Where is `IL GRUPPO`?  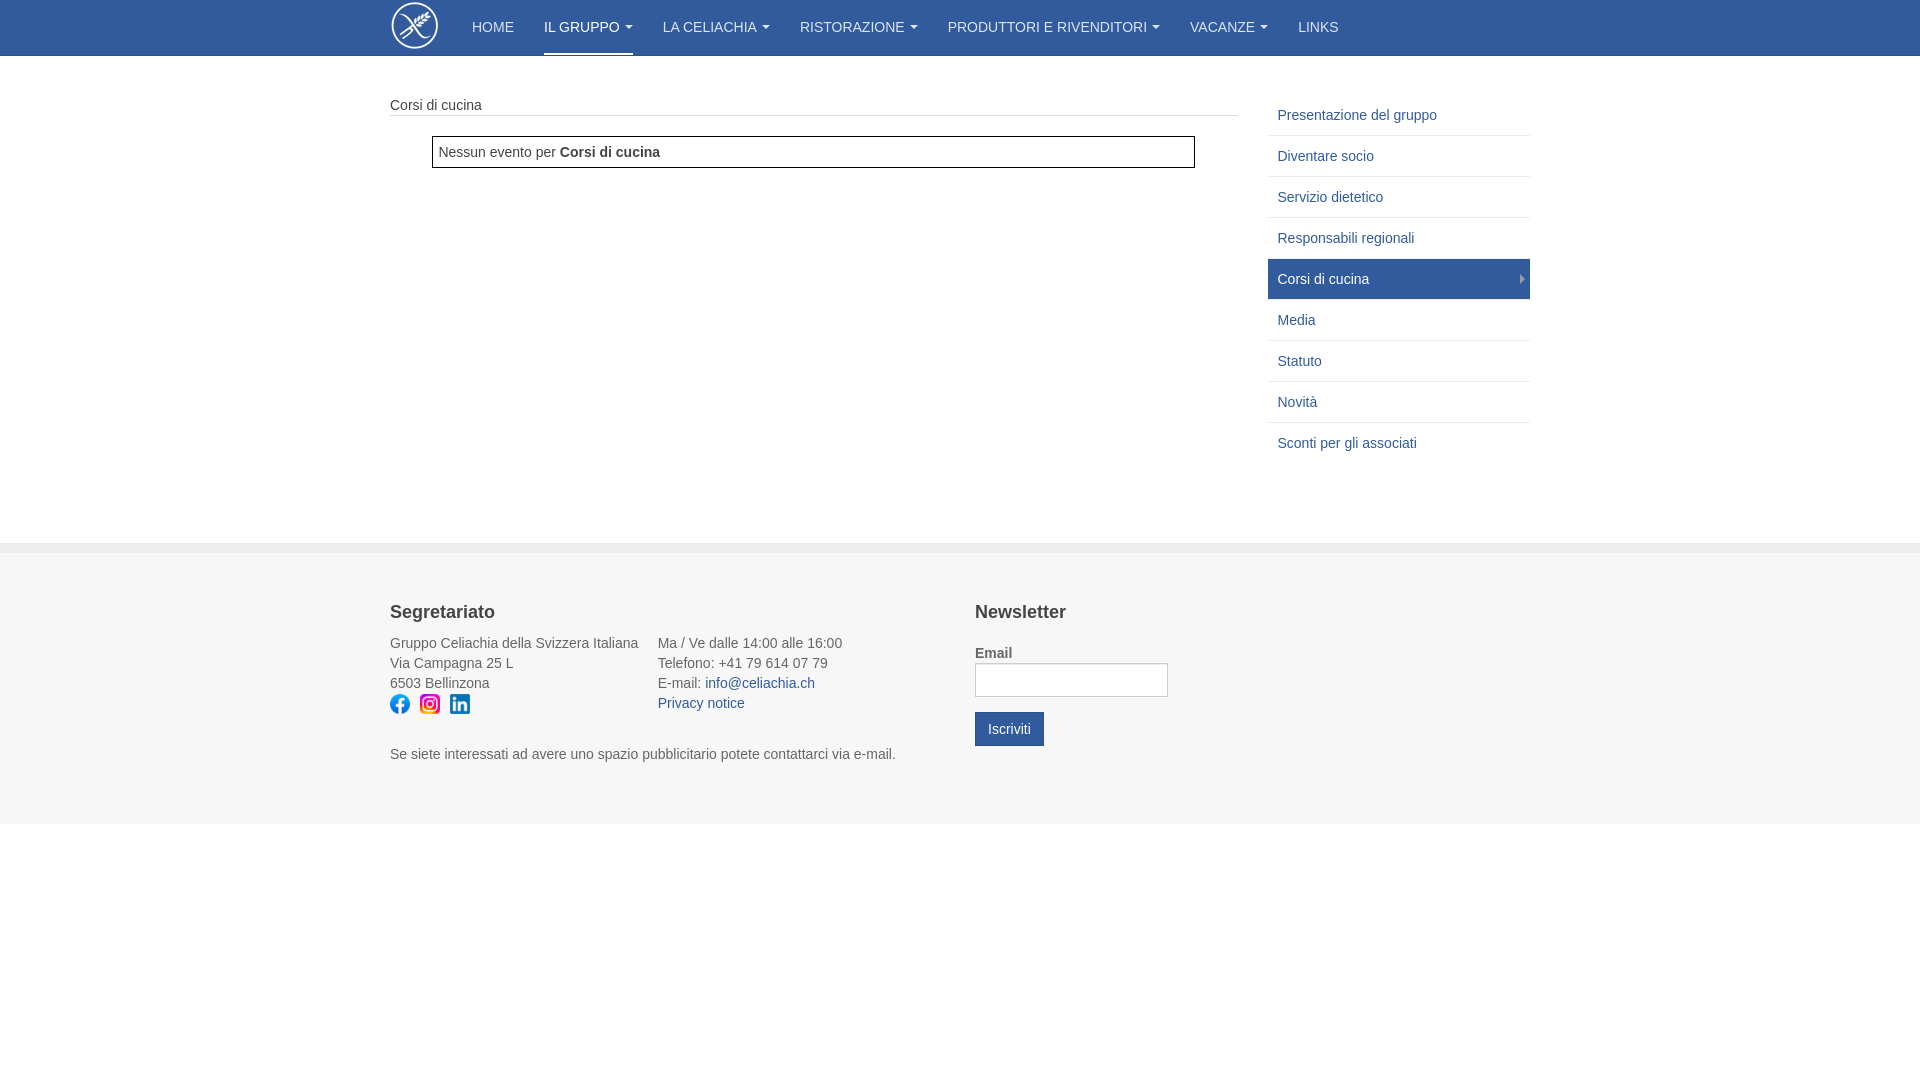 IL GRUPPO is located at coordinates (588, 28).